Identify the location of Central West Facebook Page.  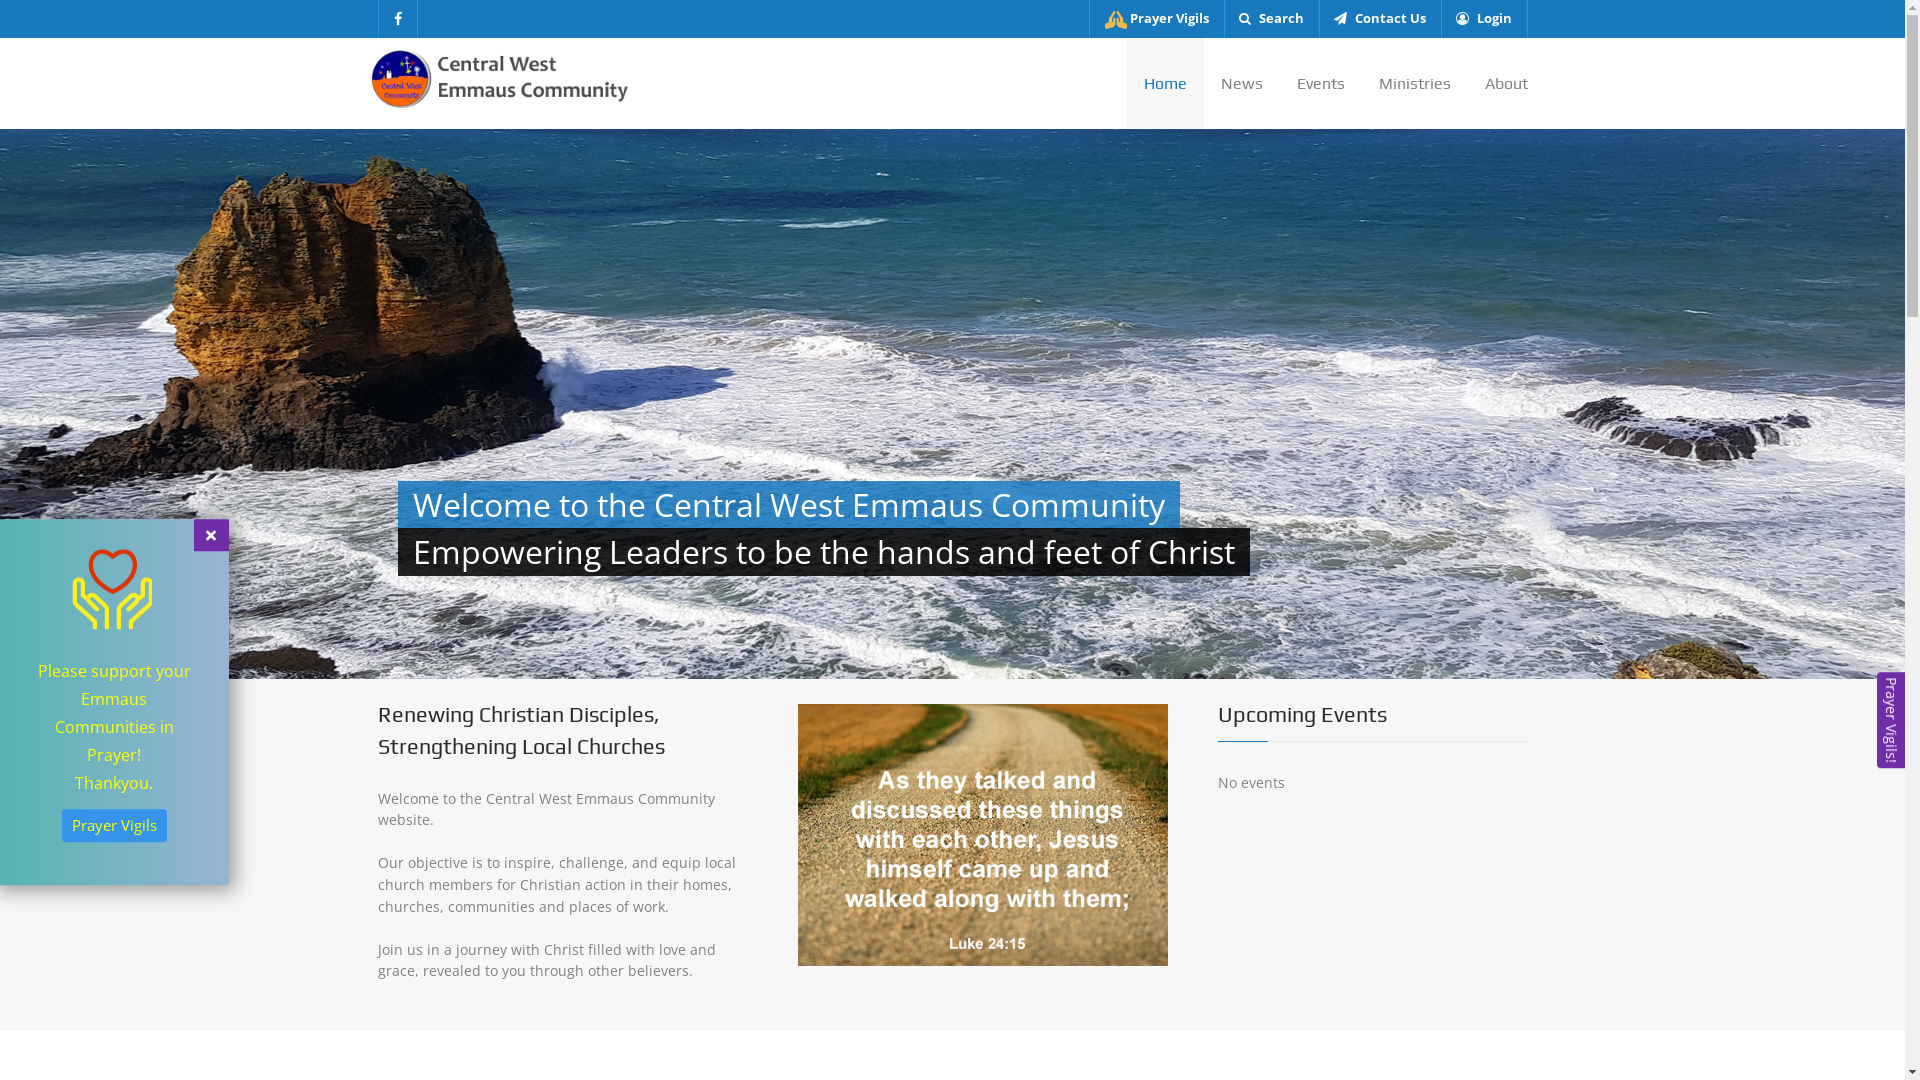
(398, 19).